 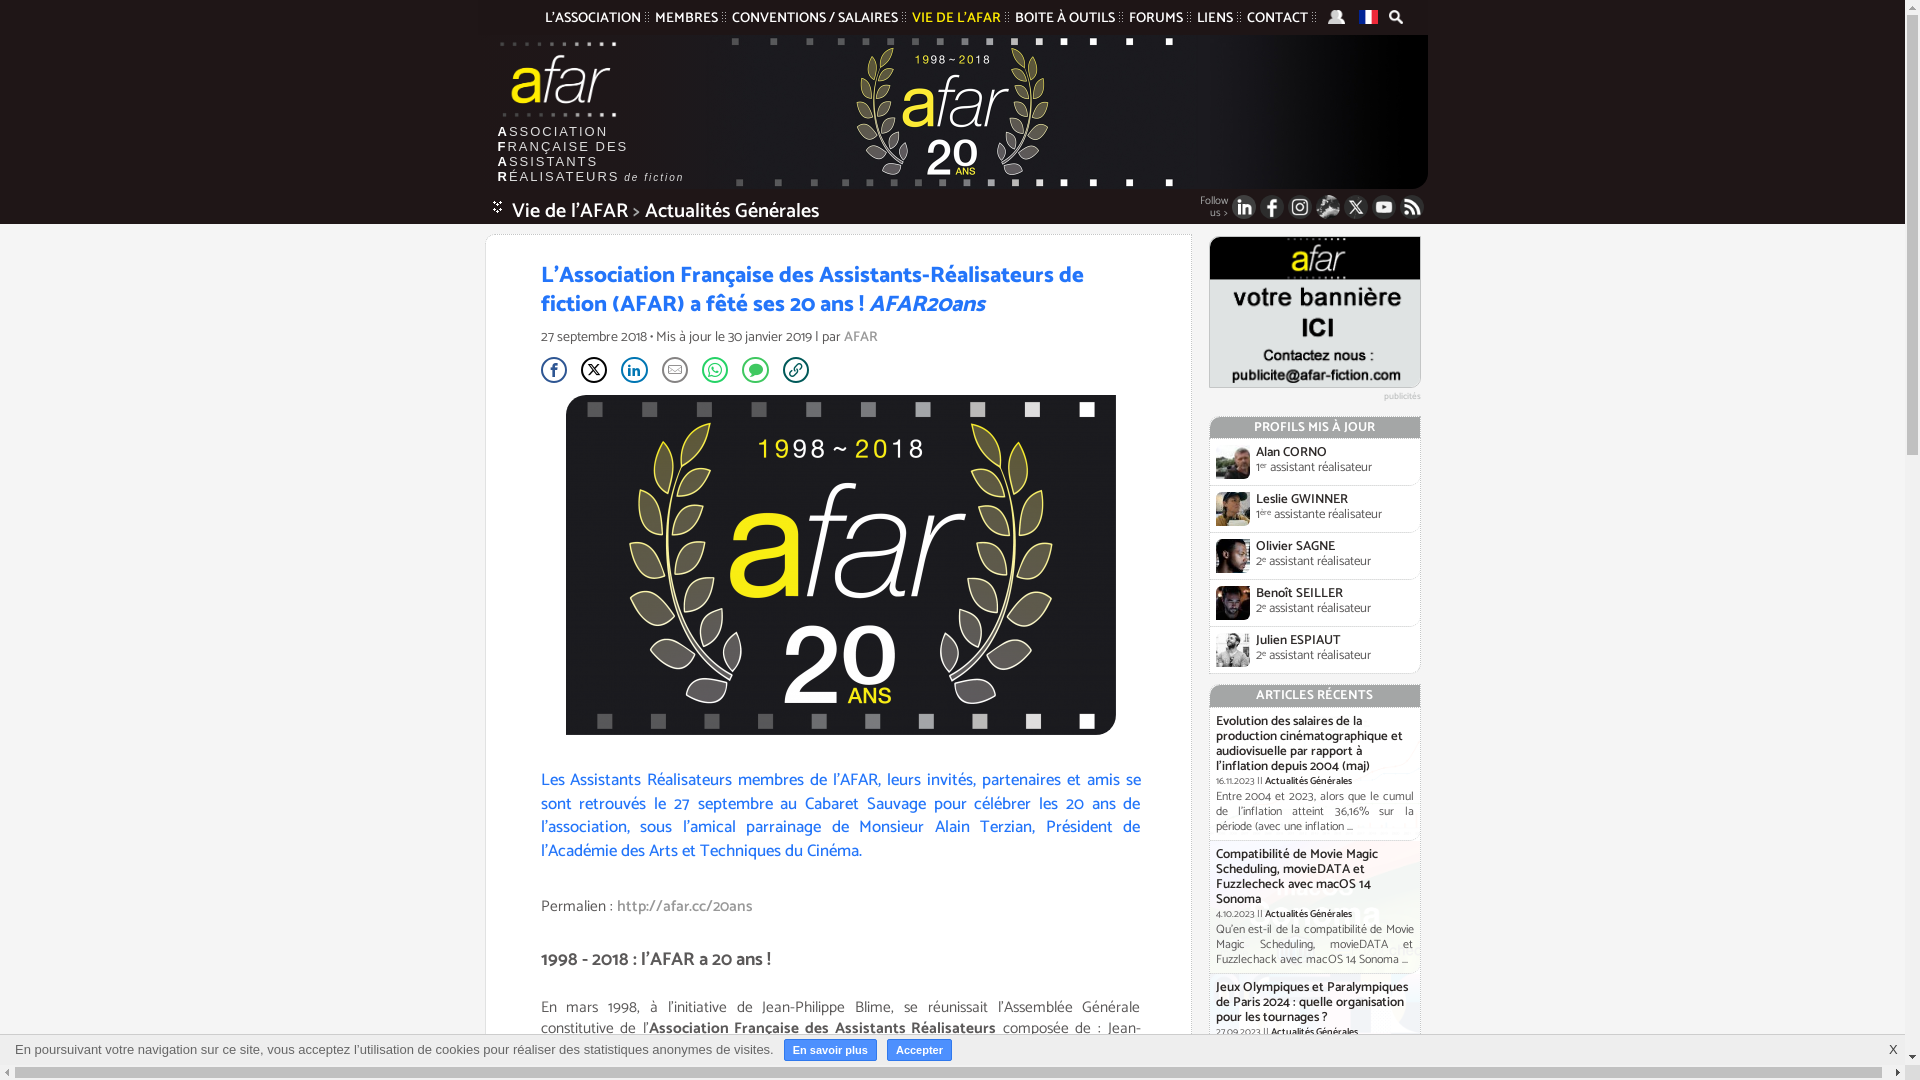 I want to click on http://afar.cc/20ans, so click(x=684, y=906).